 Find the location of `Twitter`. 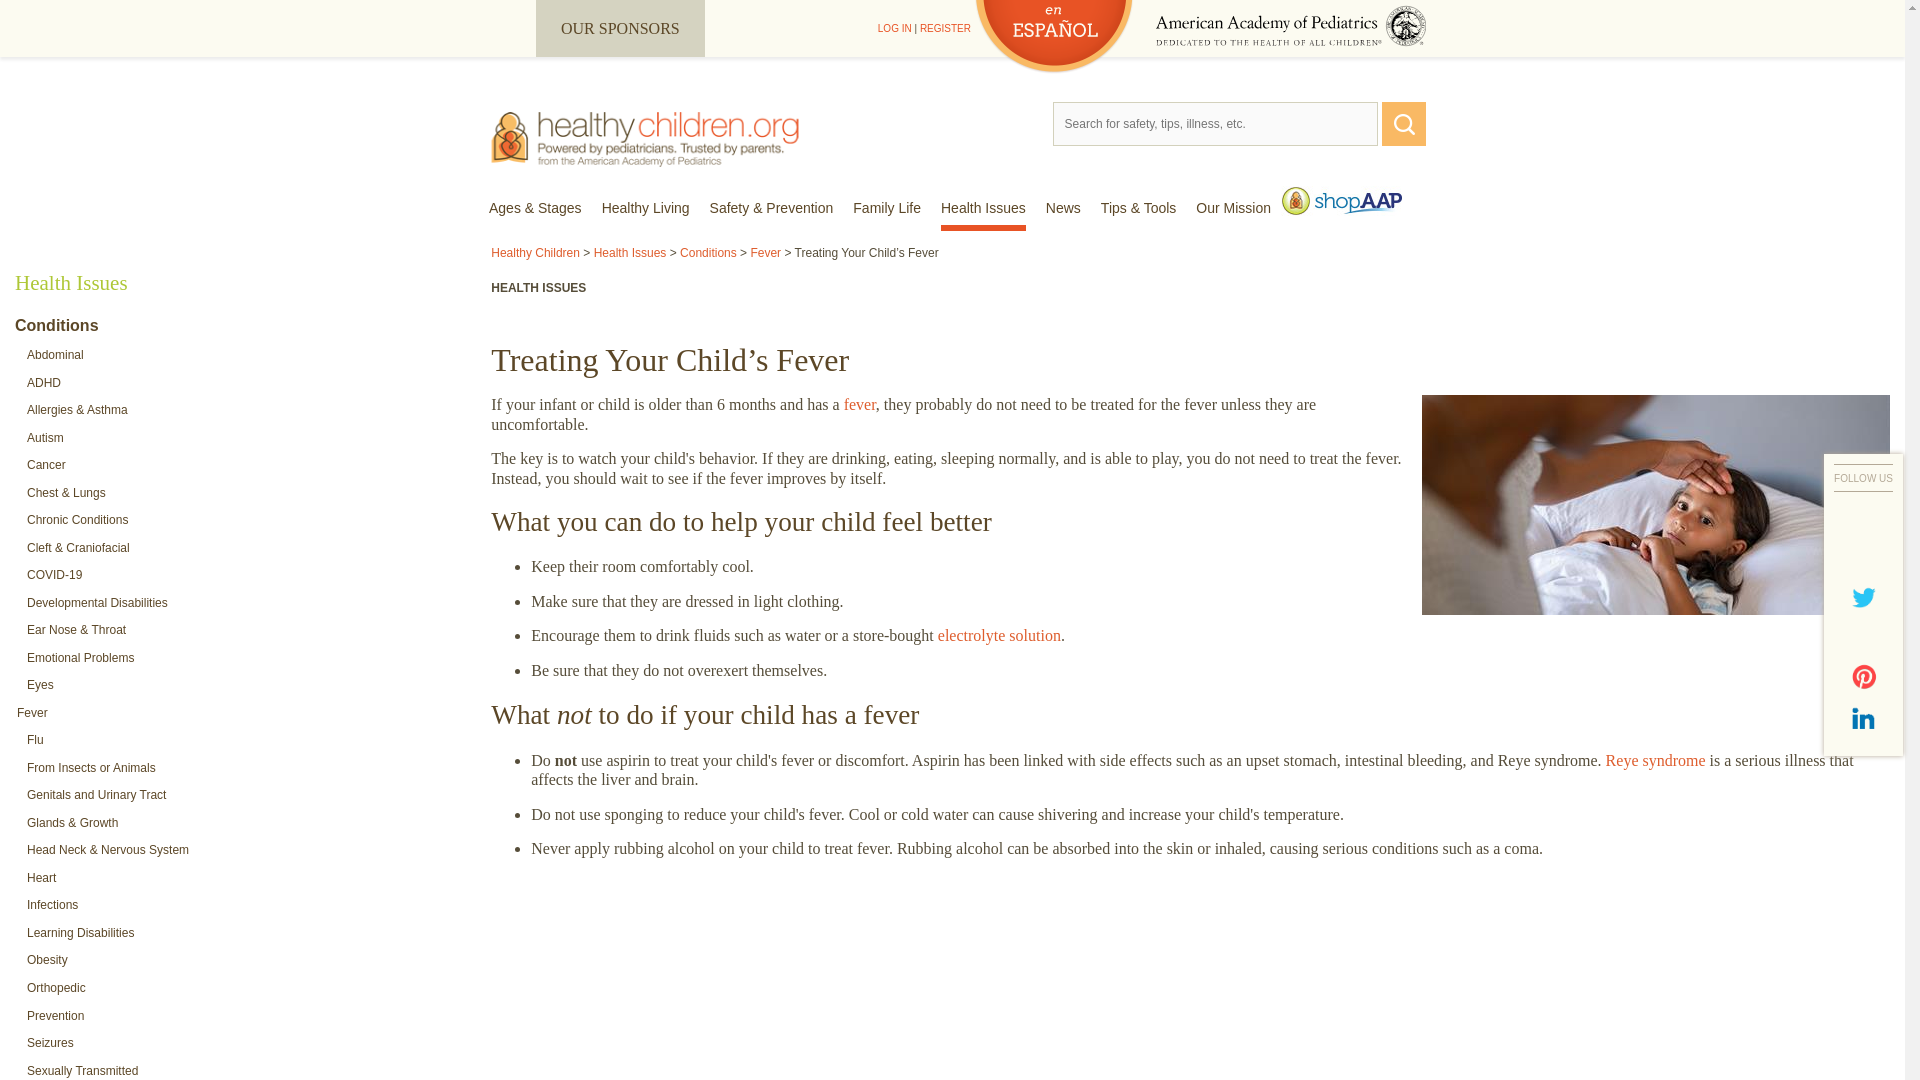

Twitter is located at coordinates (1864, 597).